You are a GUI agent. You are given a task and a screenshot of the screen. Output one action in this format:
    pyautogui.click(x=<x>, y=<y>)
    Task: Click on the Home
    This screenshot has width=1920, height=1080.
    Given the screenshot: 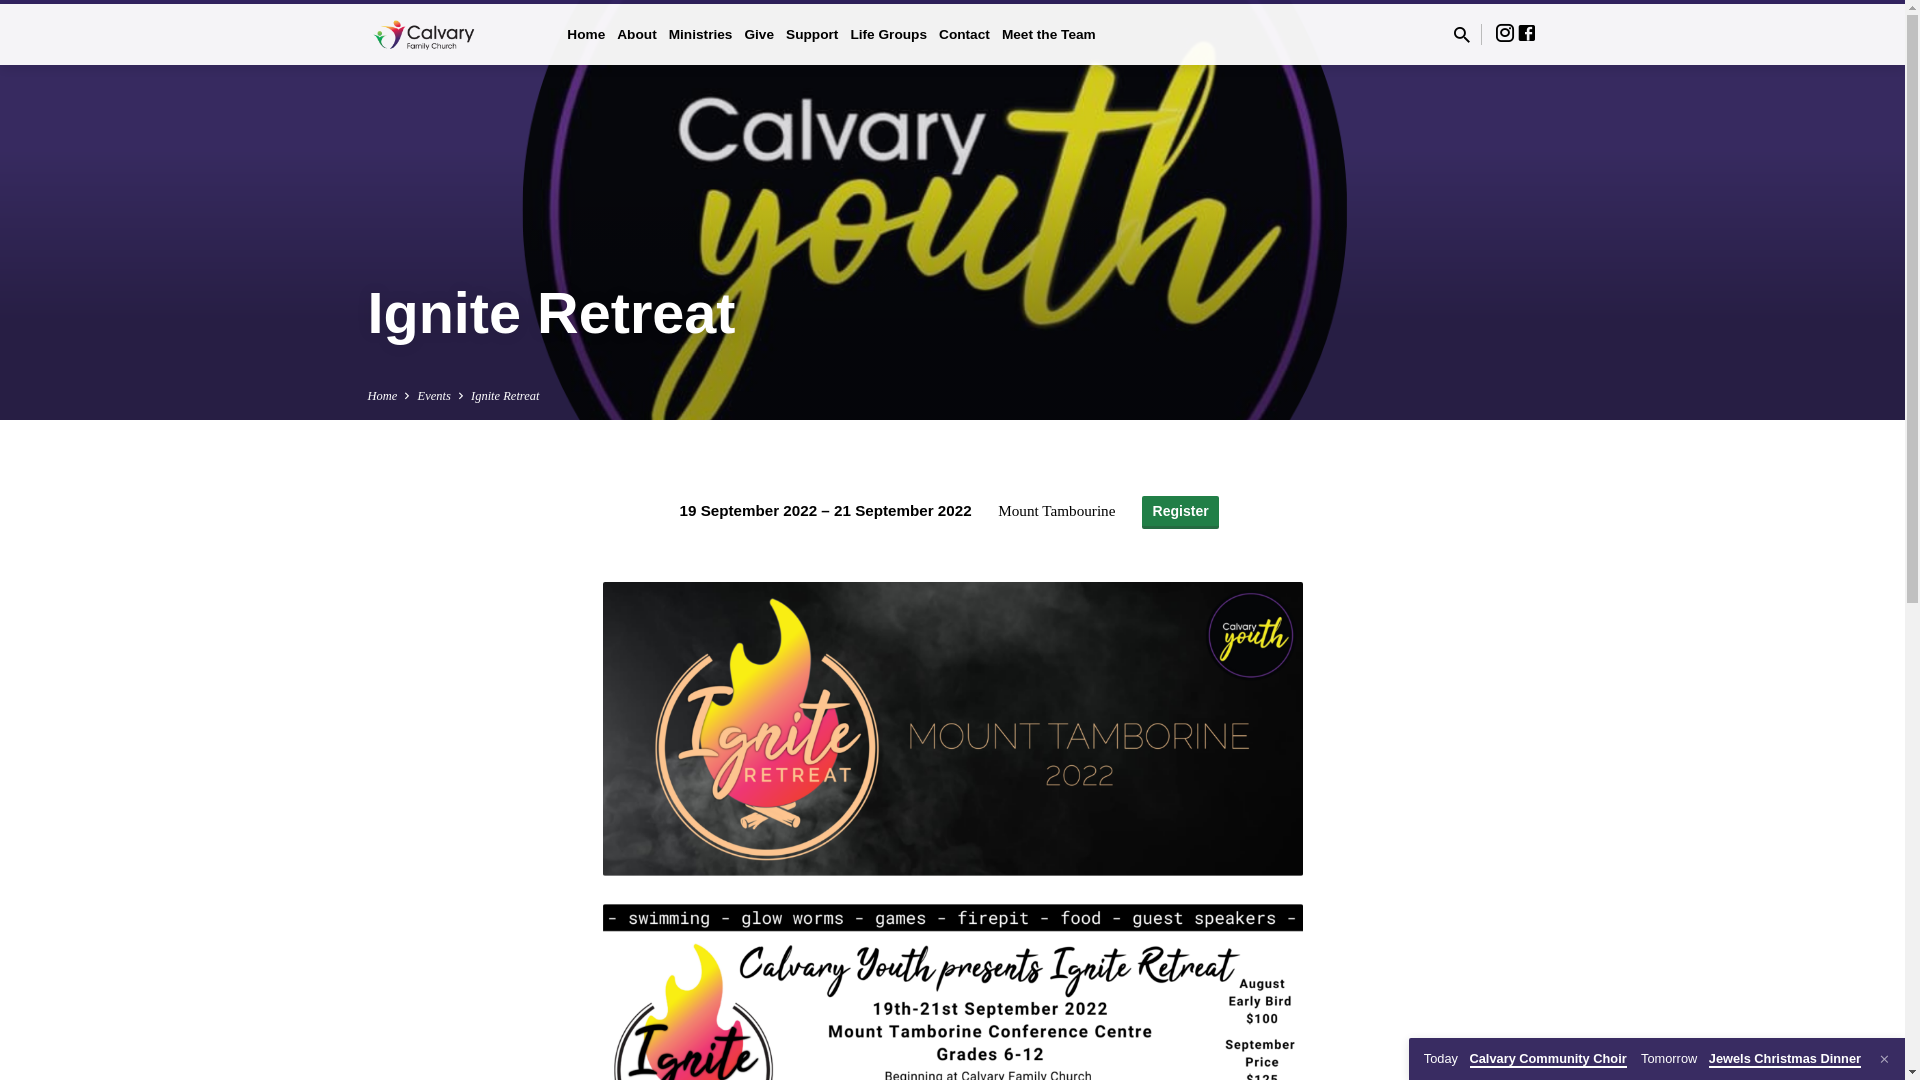 What is the action you would take?
    pyautogui.click(x=586, y=48)
    